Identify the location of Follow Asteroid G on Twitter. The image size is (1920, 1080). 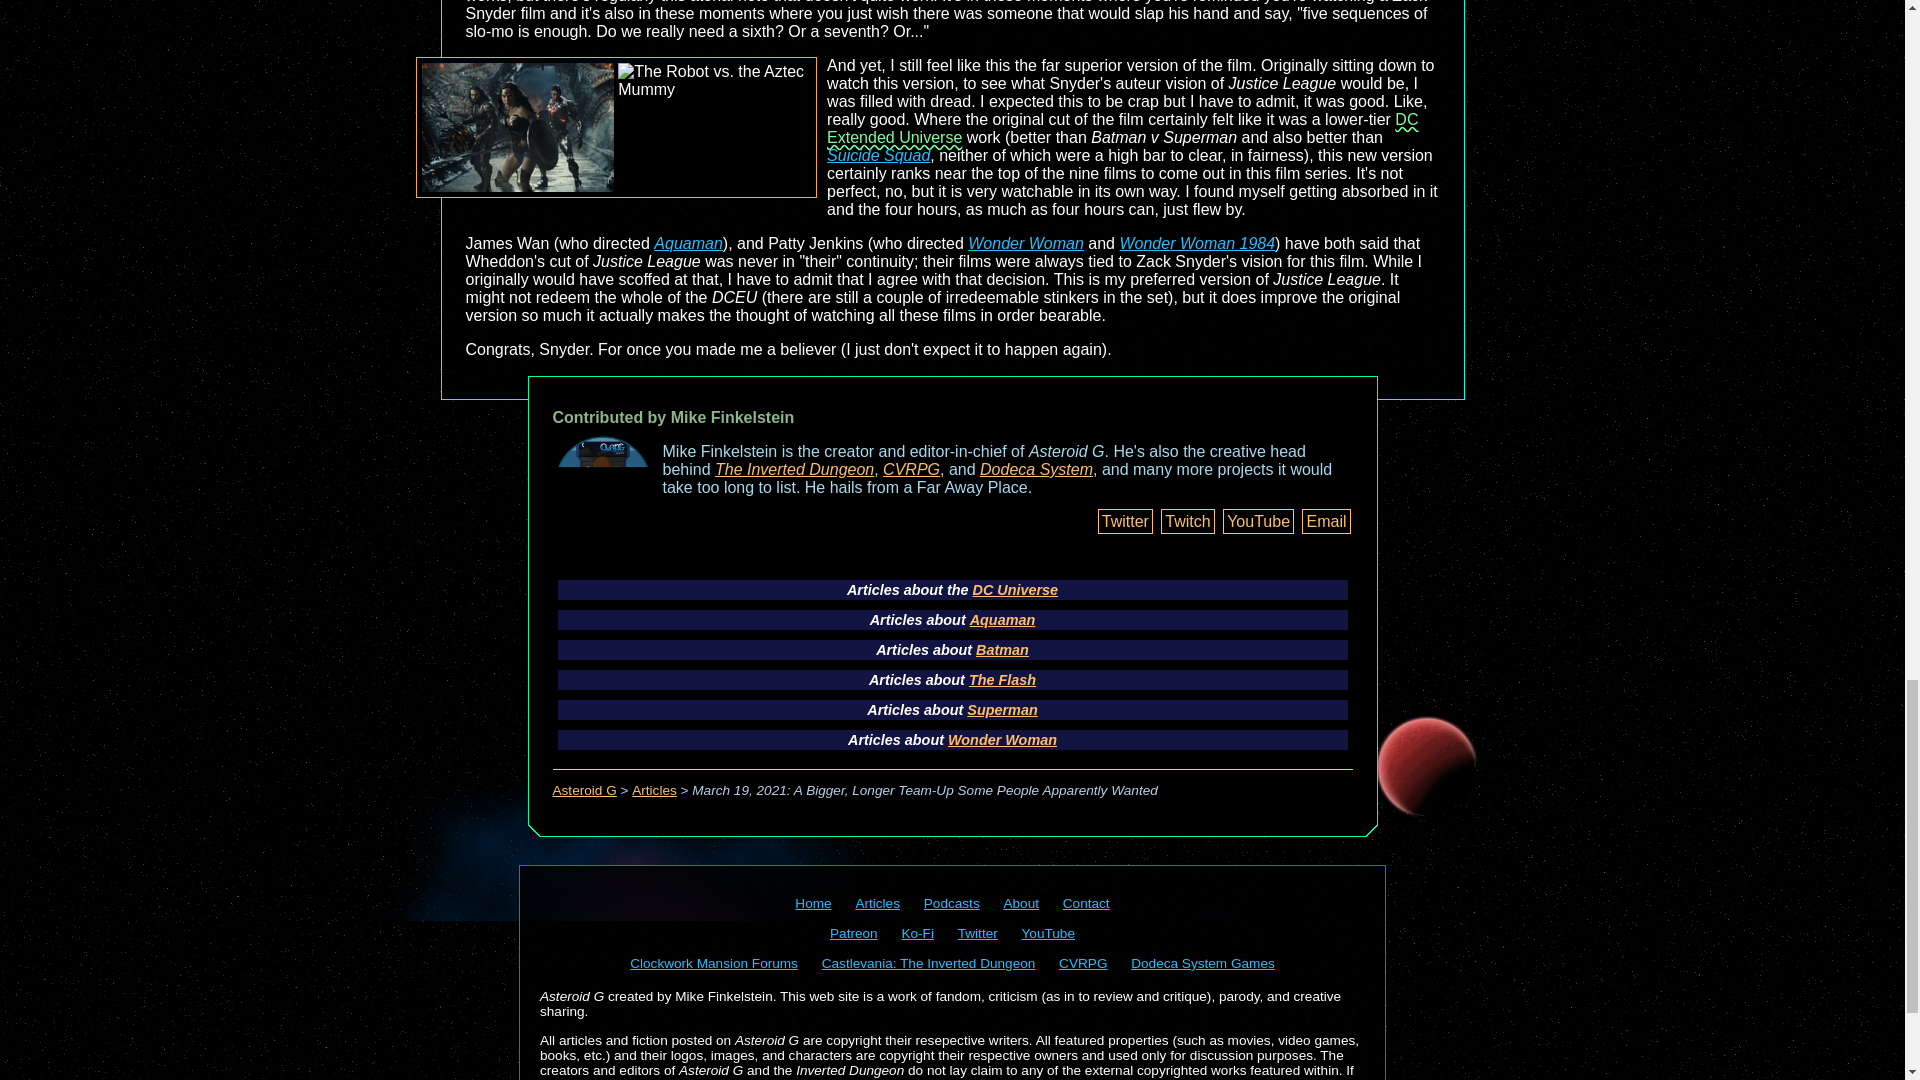
(978, 932).